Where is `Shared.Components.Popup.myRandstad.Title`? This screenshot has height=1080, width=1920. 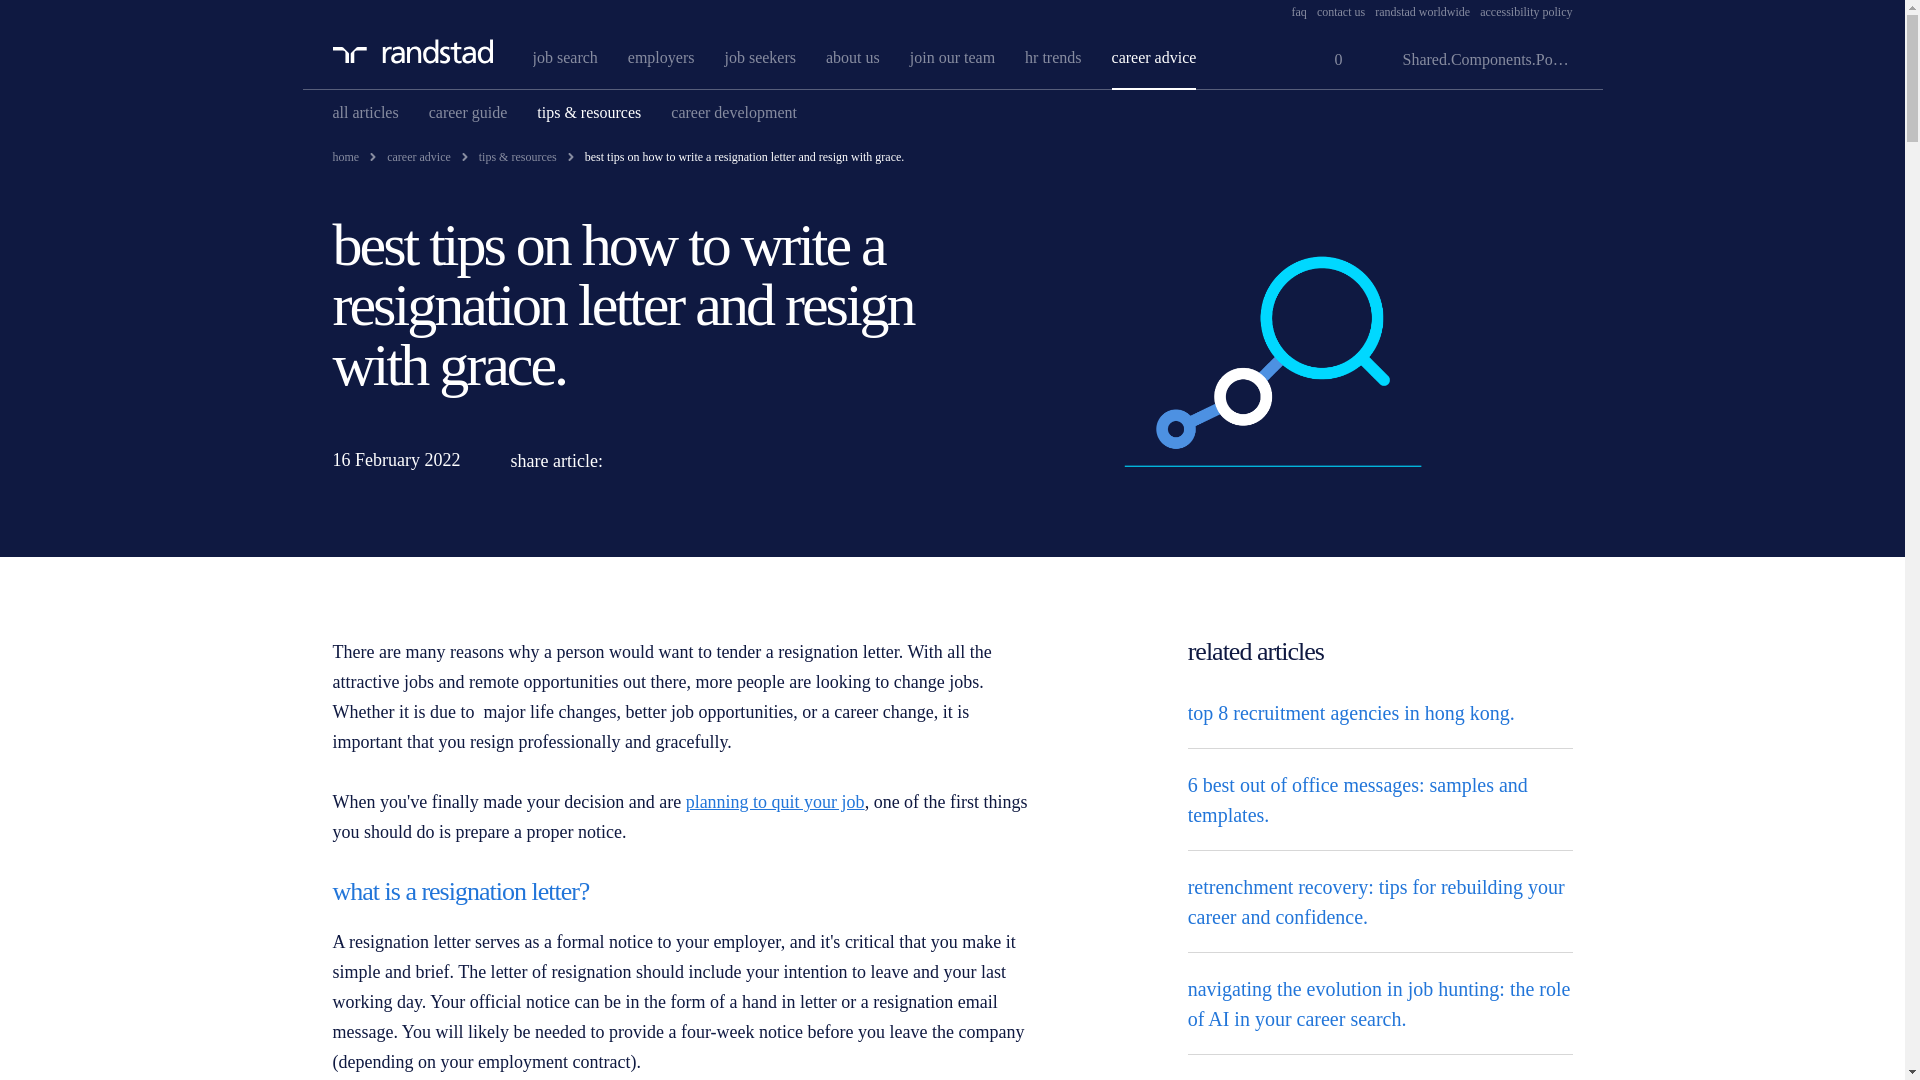 Shared.Components.Popup.myRandstad.Title is located at coordinates (1472, 60).